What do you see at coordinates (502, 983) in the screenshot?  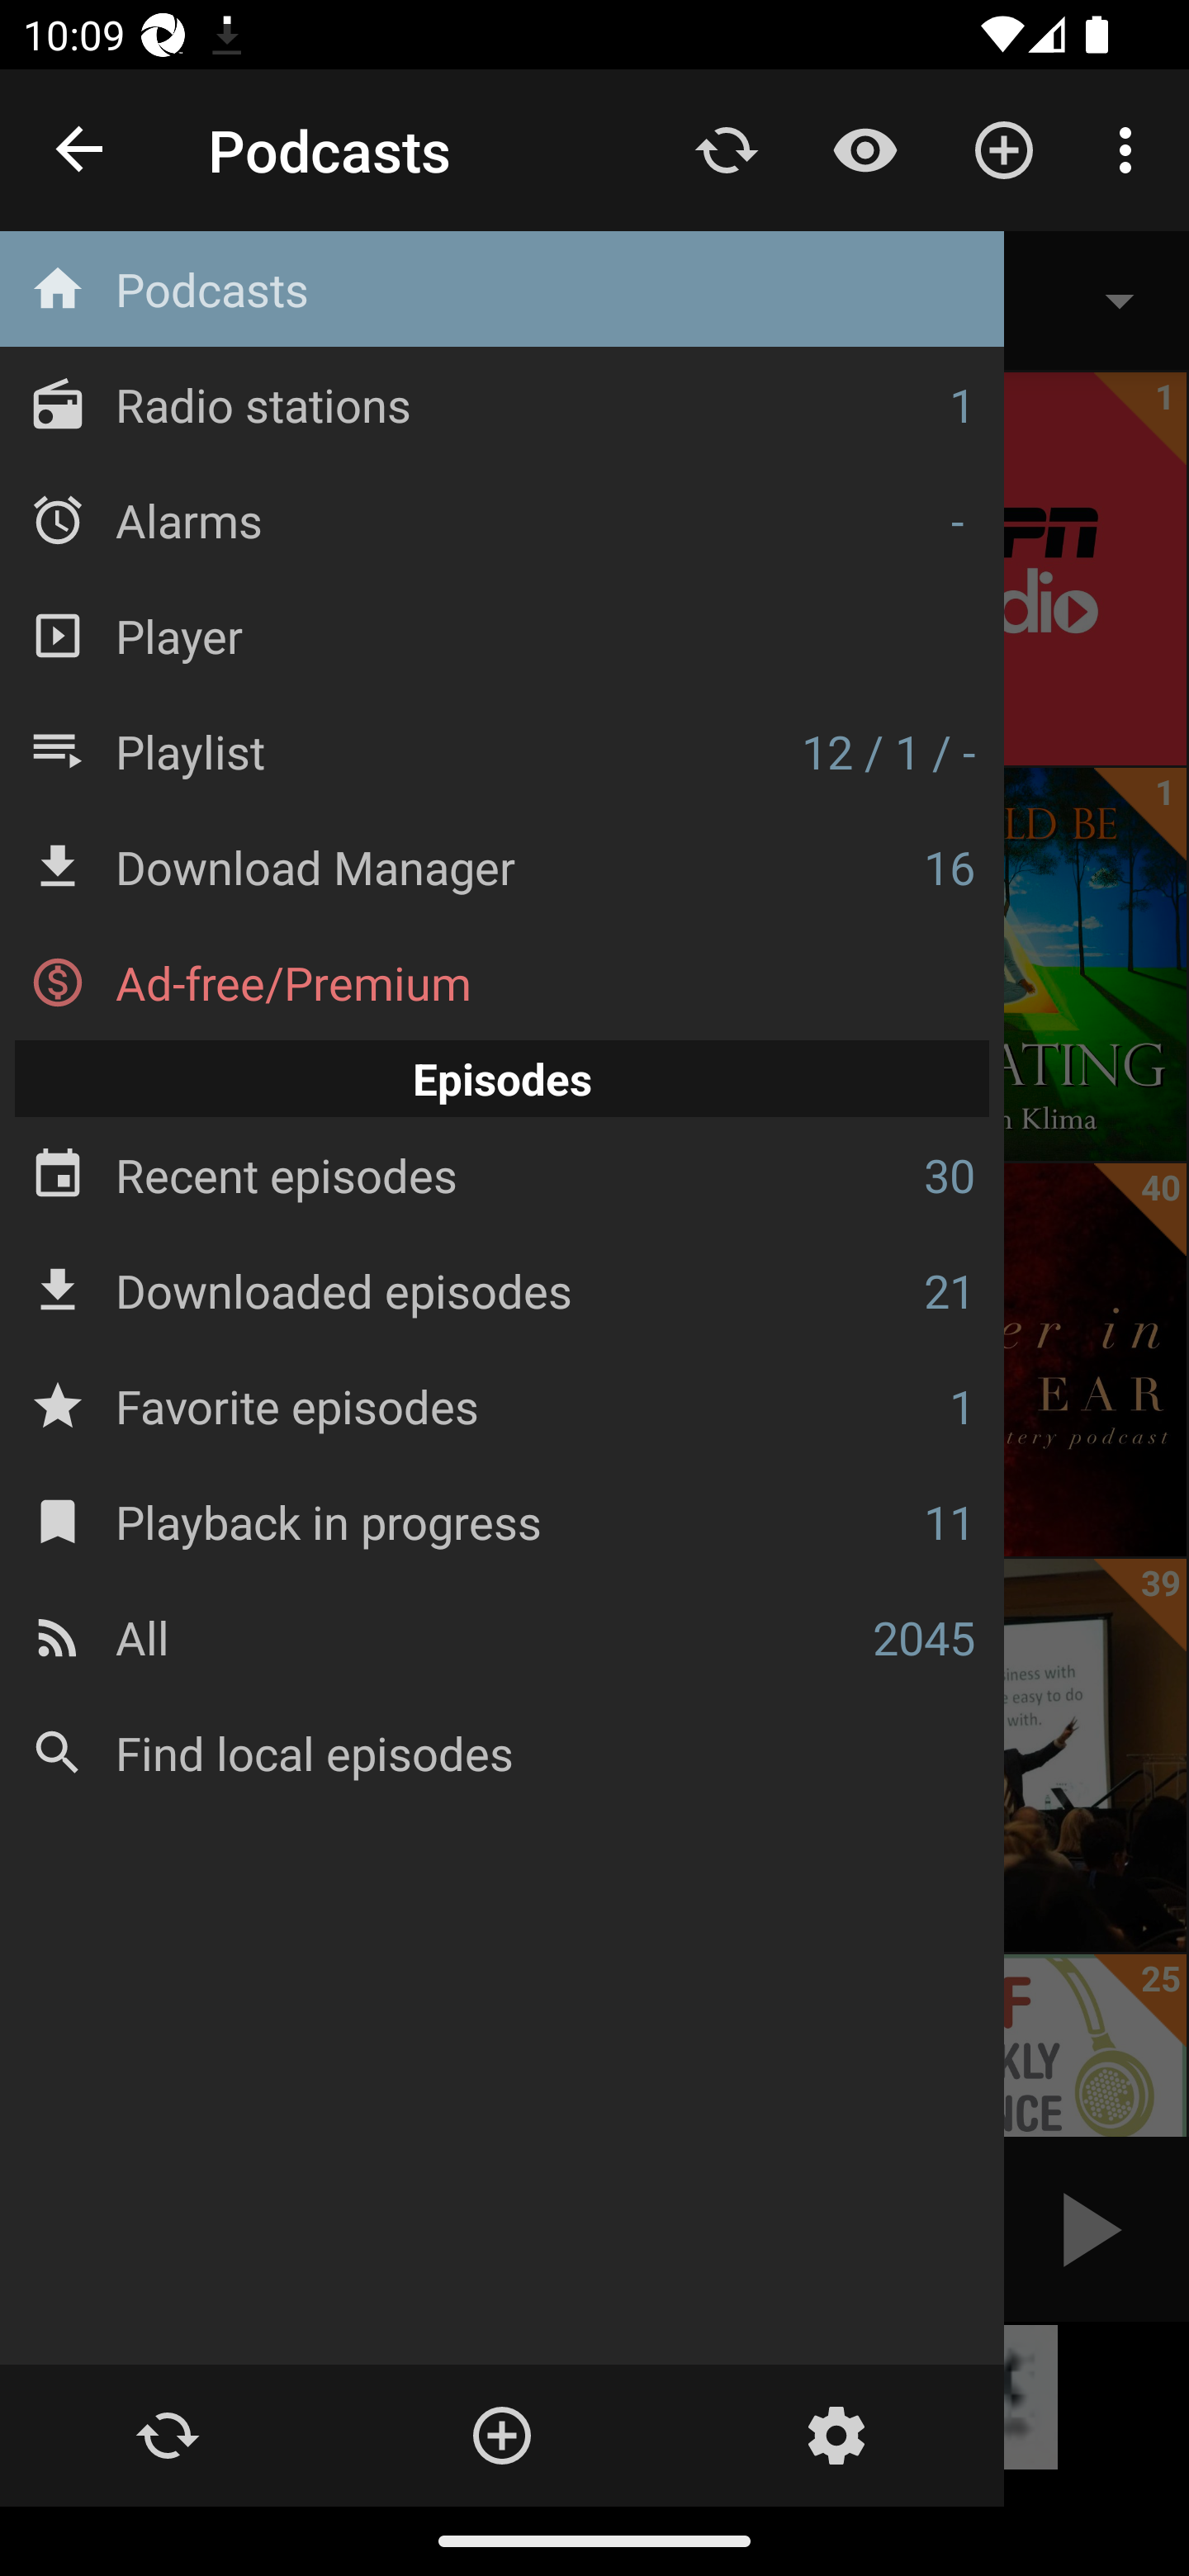 I see `Ad-free/Premium` at bounding box center [502, 983].